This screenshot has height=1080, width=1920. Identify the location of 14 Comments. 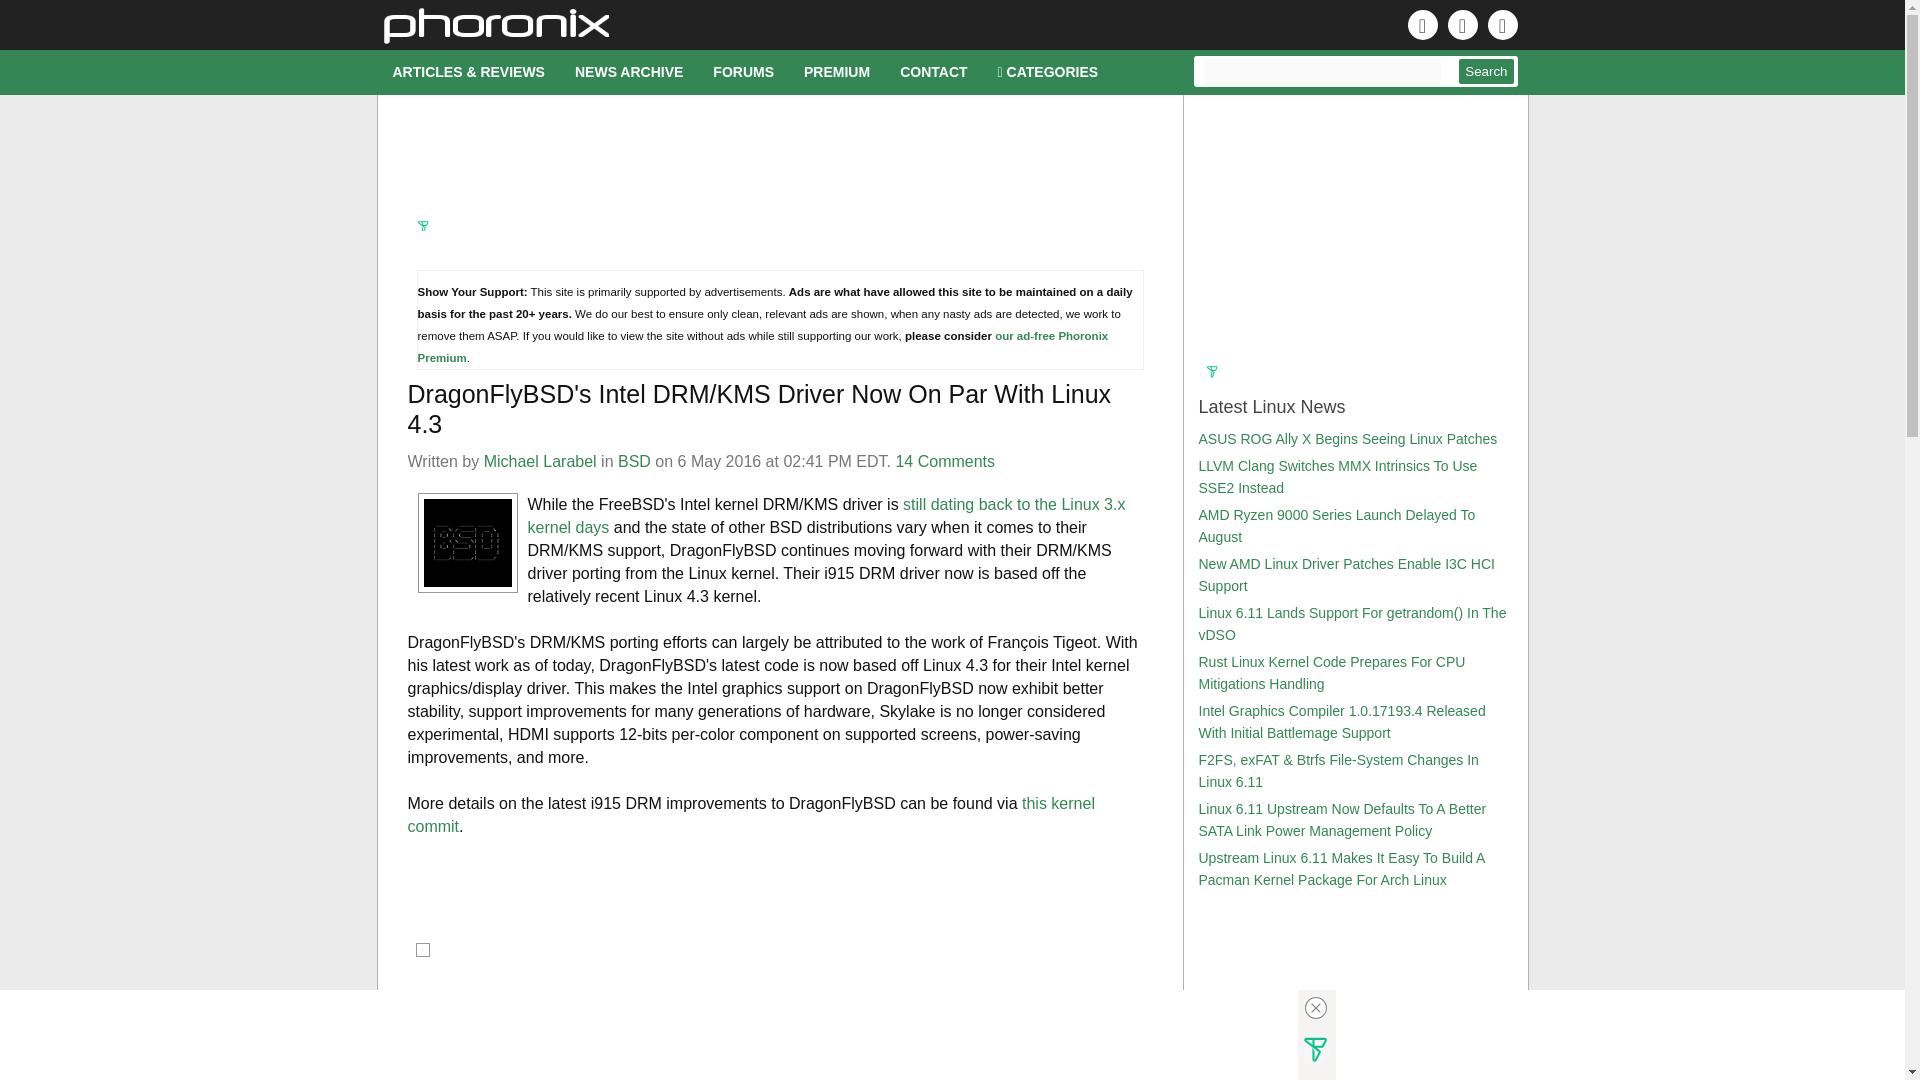
(944, 460).